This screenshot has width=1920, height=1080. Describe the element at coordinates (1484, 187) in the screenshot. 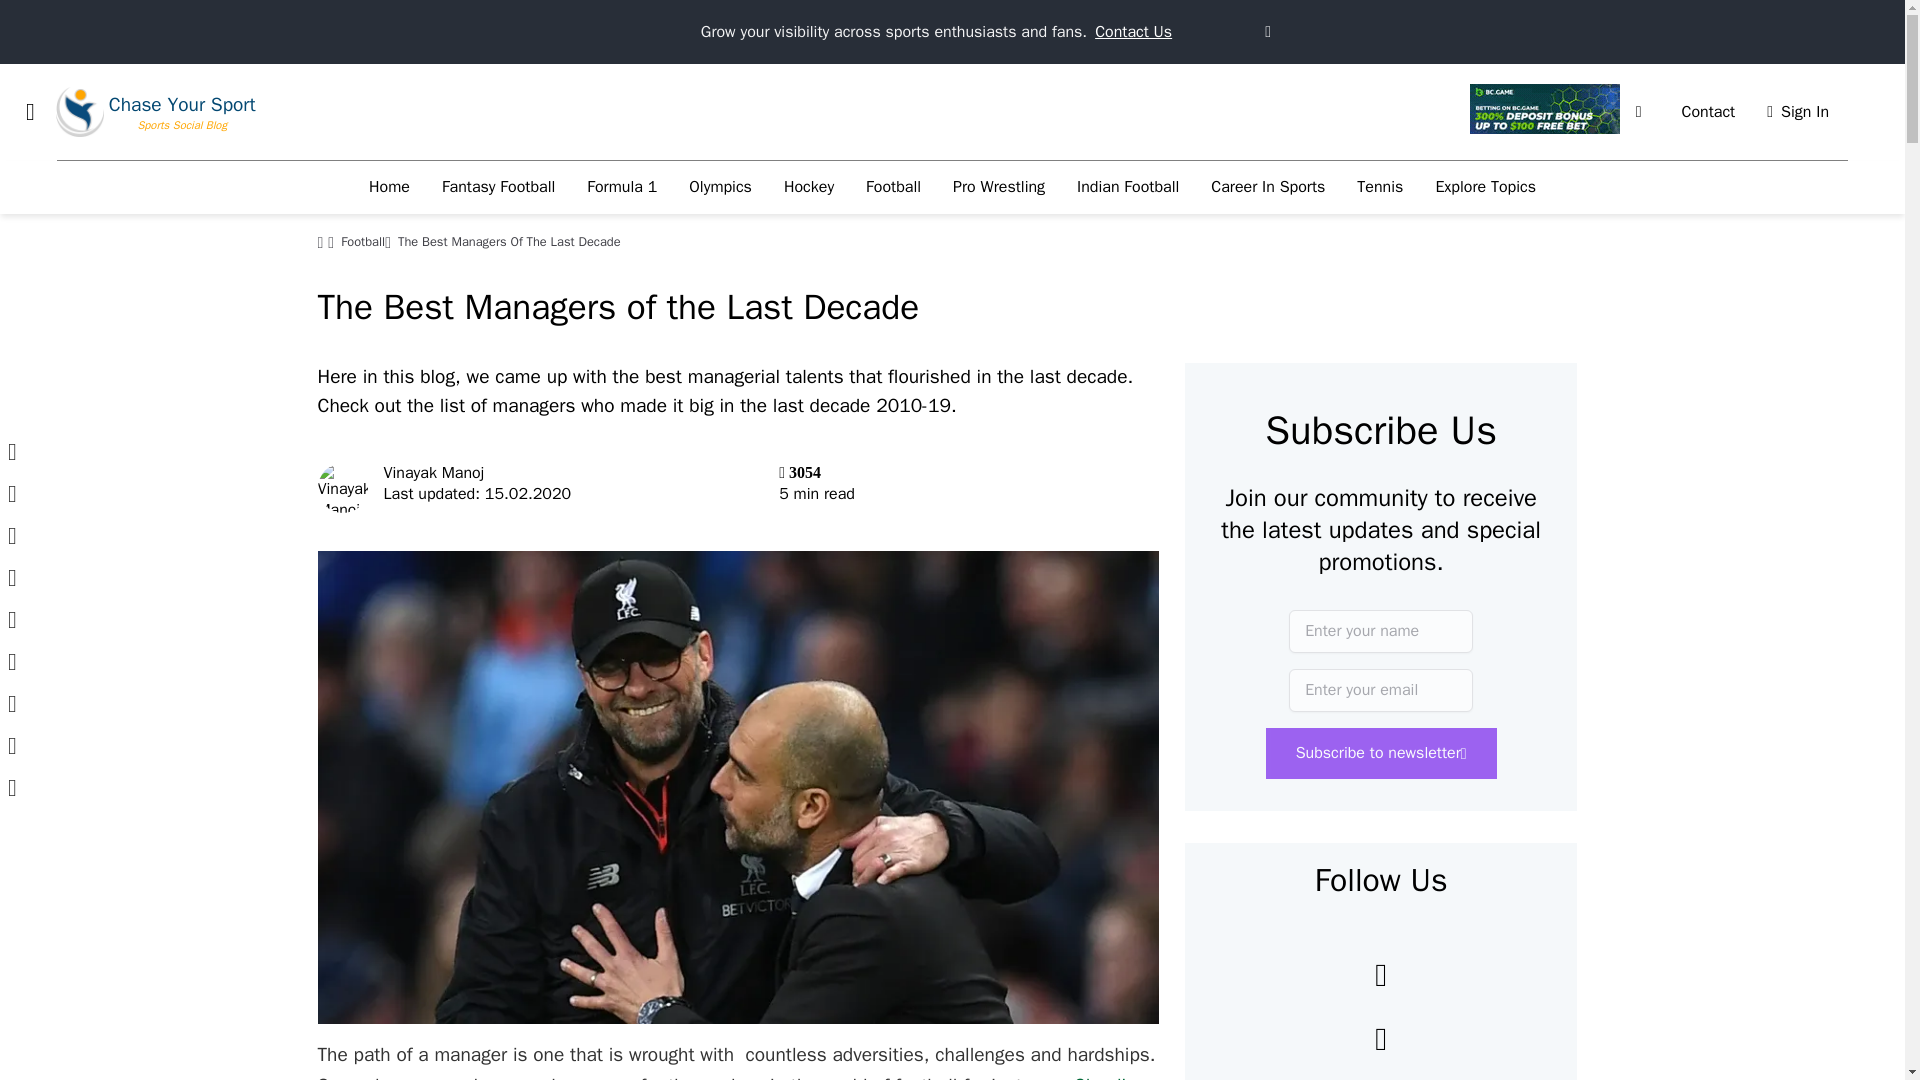

I see `Explore Topics` at that location.